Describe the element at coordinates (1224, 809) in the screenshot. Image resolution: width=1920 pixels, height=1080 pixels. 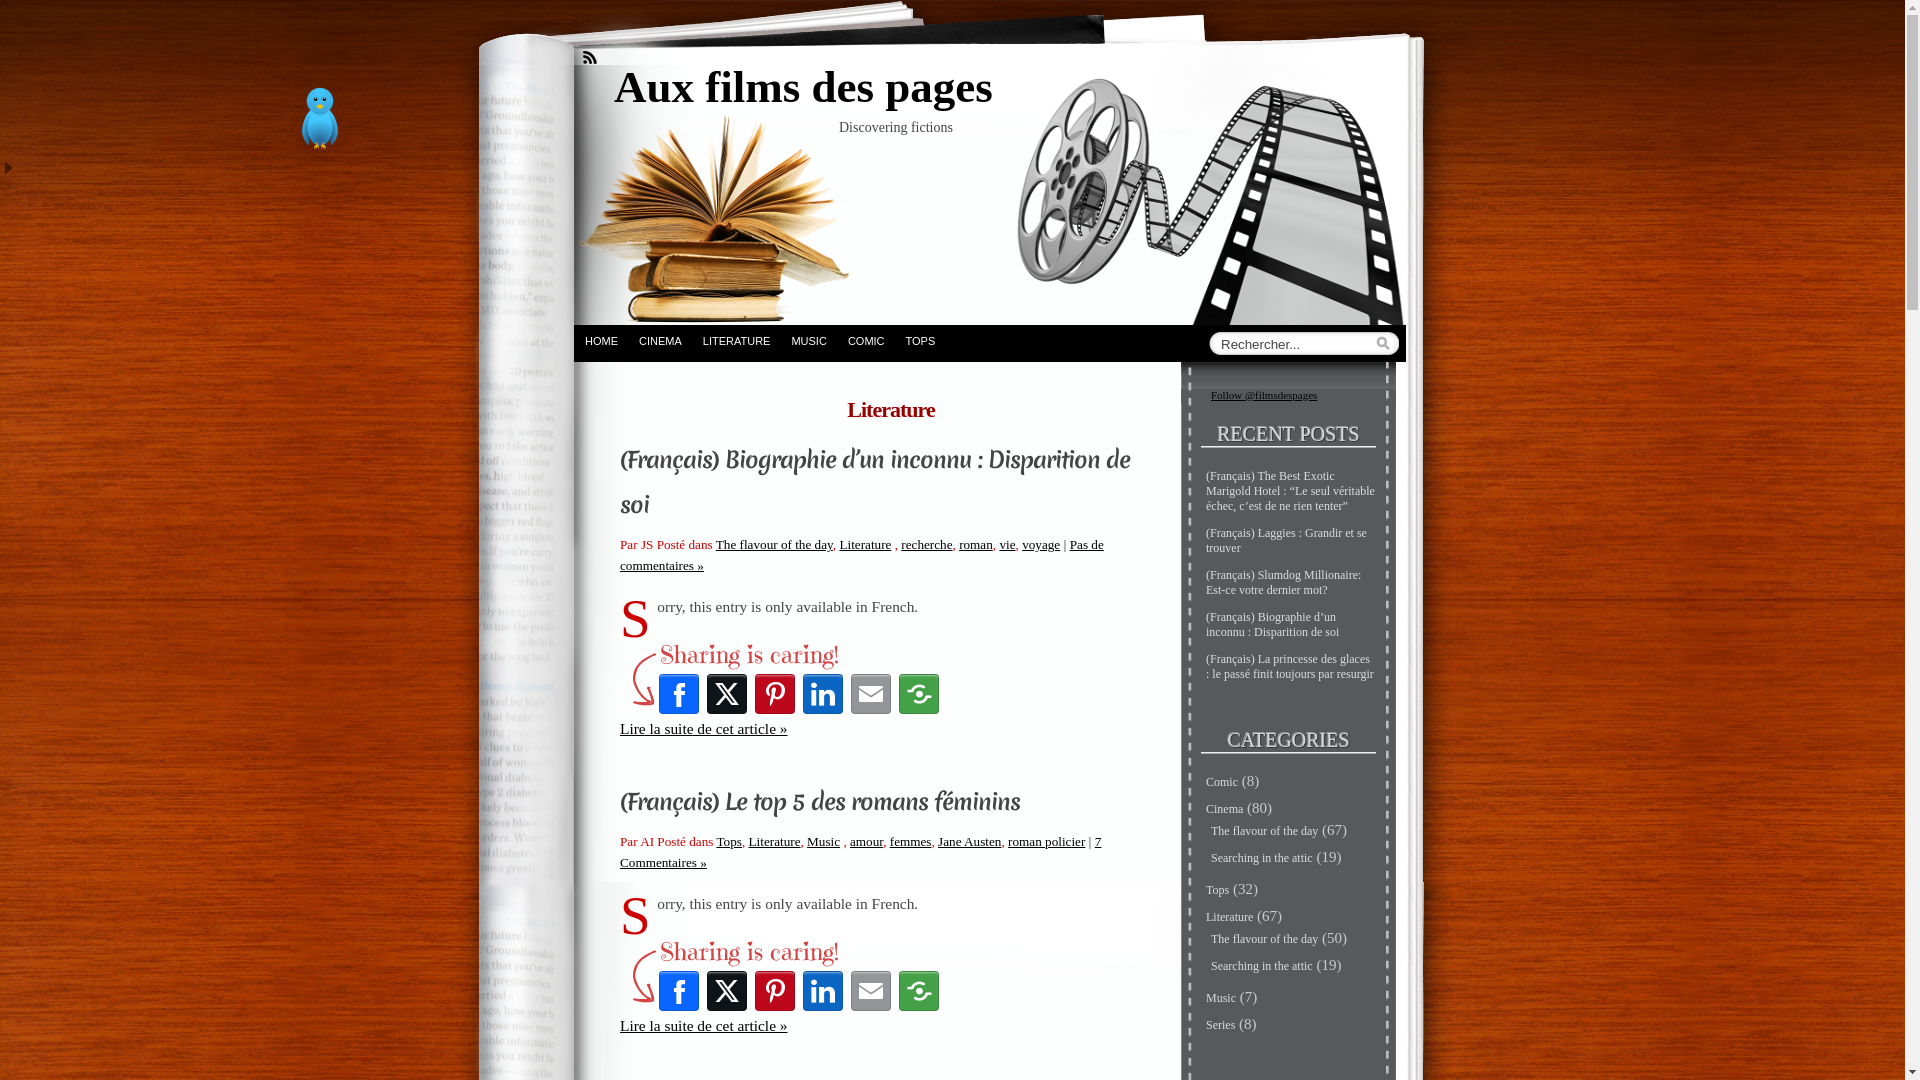
I see `Cinema` at that location.